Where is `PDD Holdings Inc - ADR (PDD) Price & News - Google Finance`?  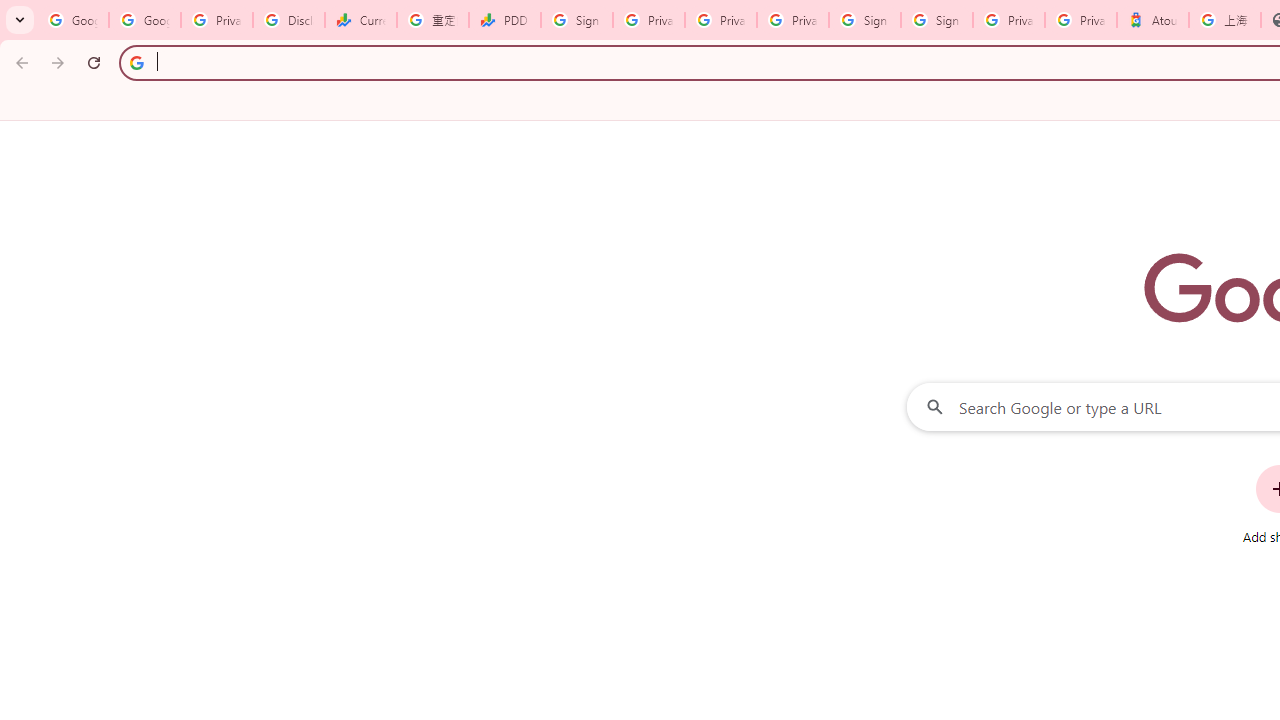 PDD Holdings Inc - ADR (PDD) Price & News - Google Finance is located at coordinates (504, 20).